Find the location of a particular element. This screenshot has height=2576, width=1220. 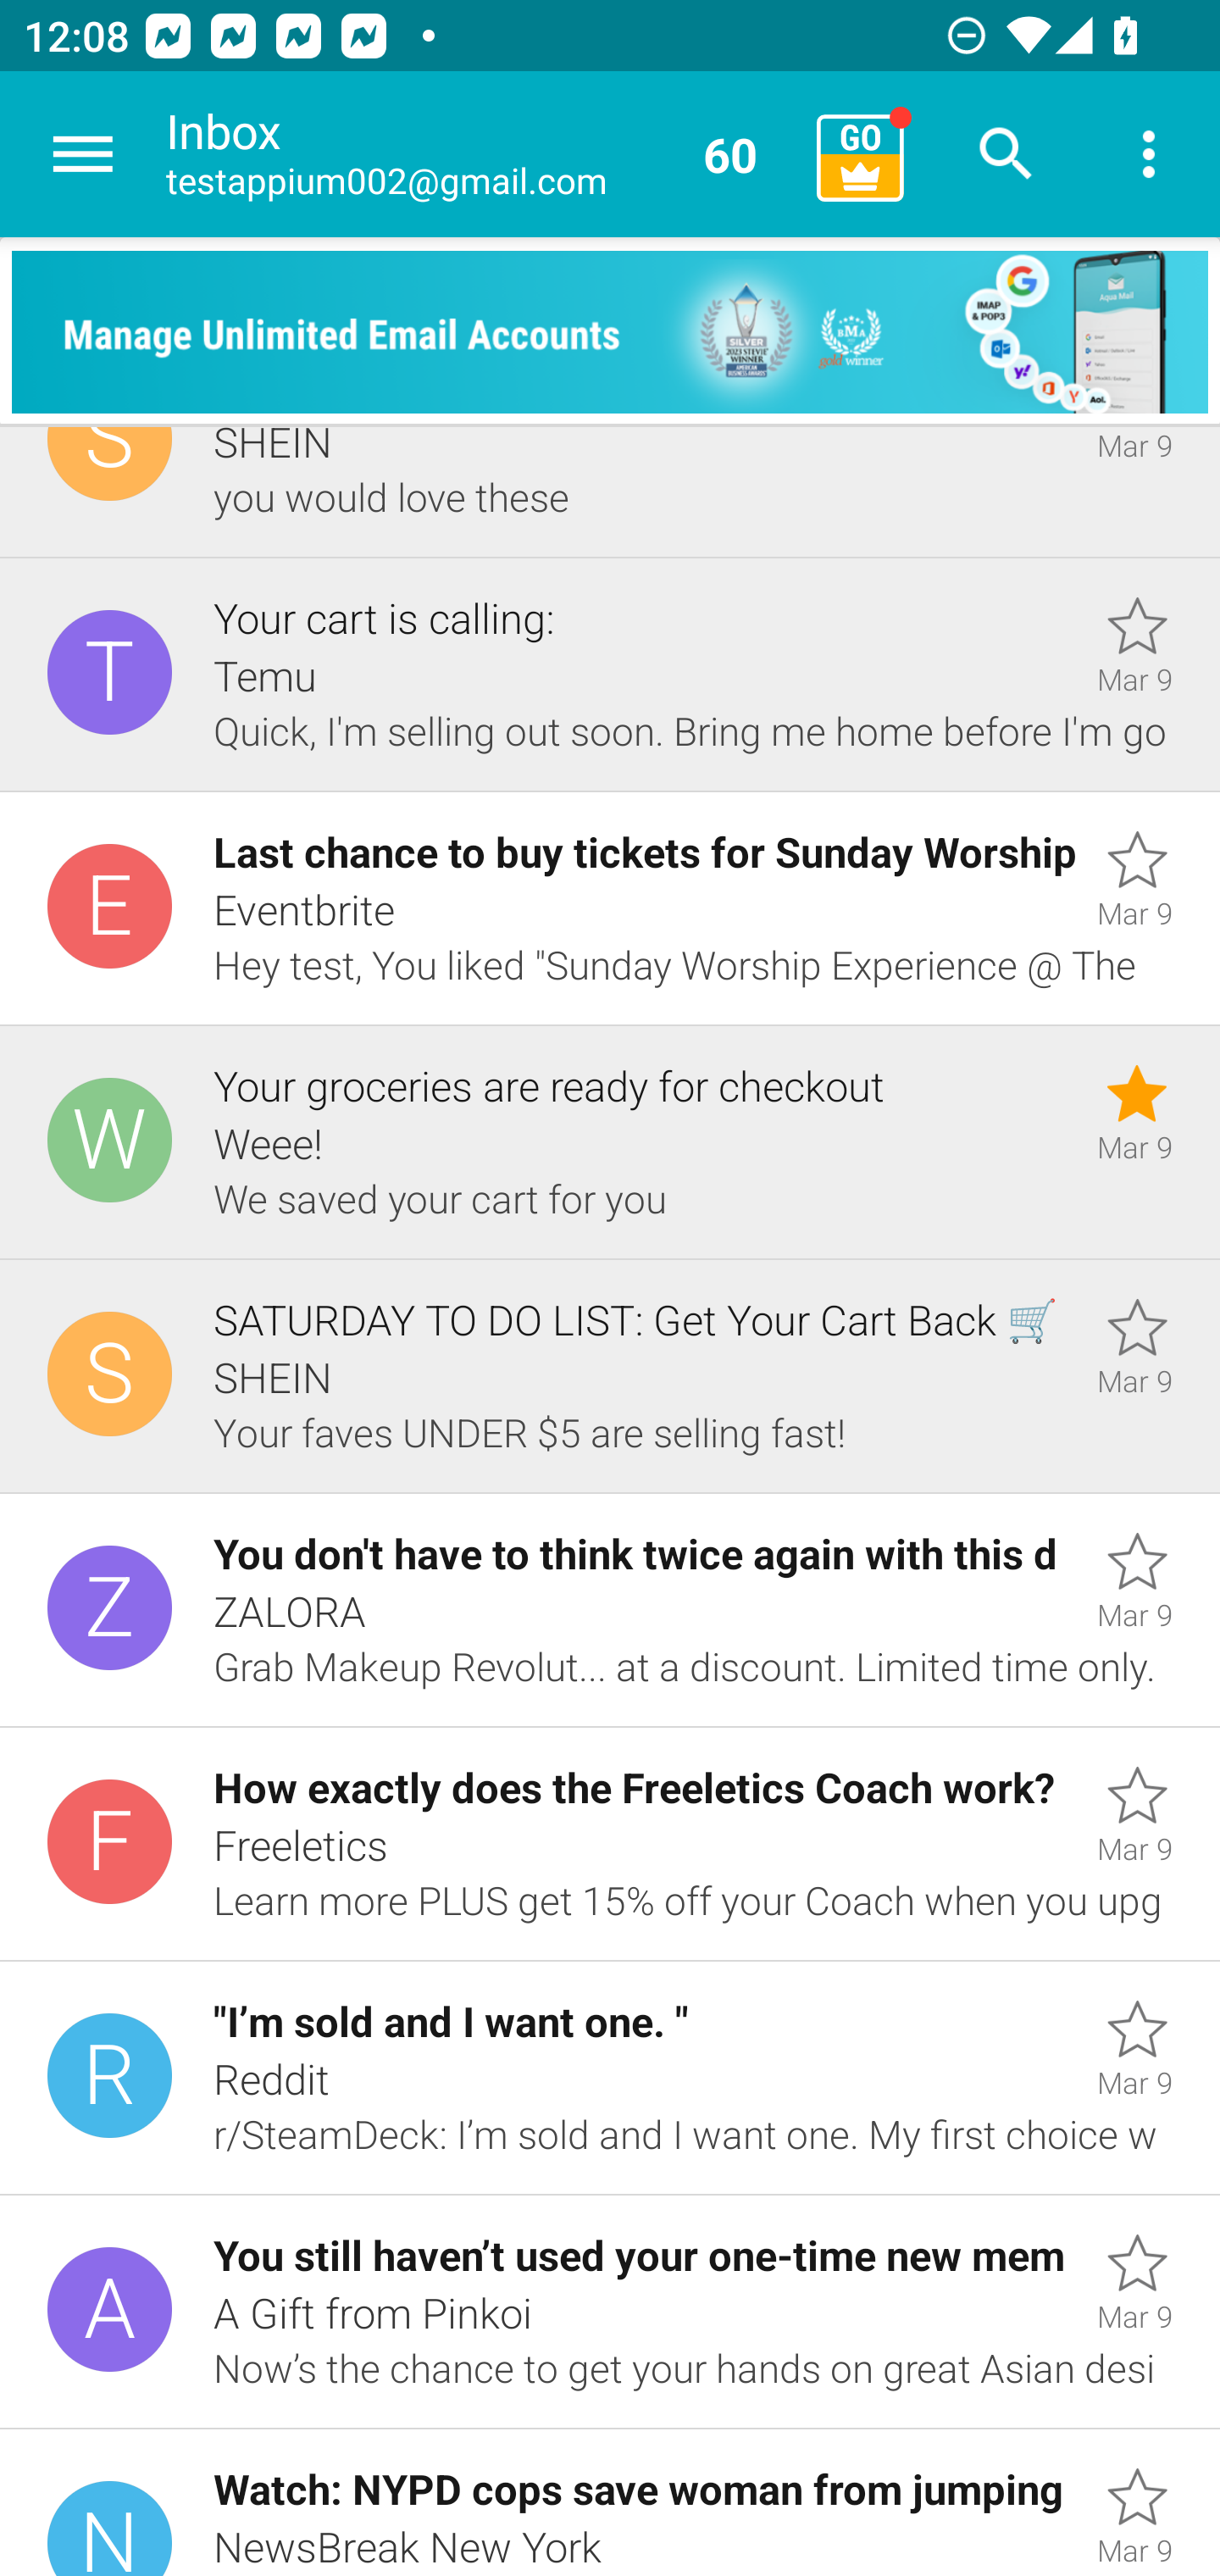

Navigate up is located at coordinates (83, 154).